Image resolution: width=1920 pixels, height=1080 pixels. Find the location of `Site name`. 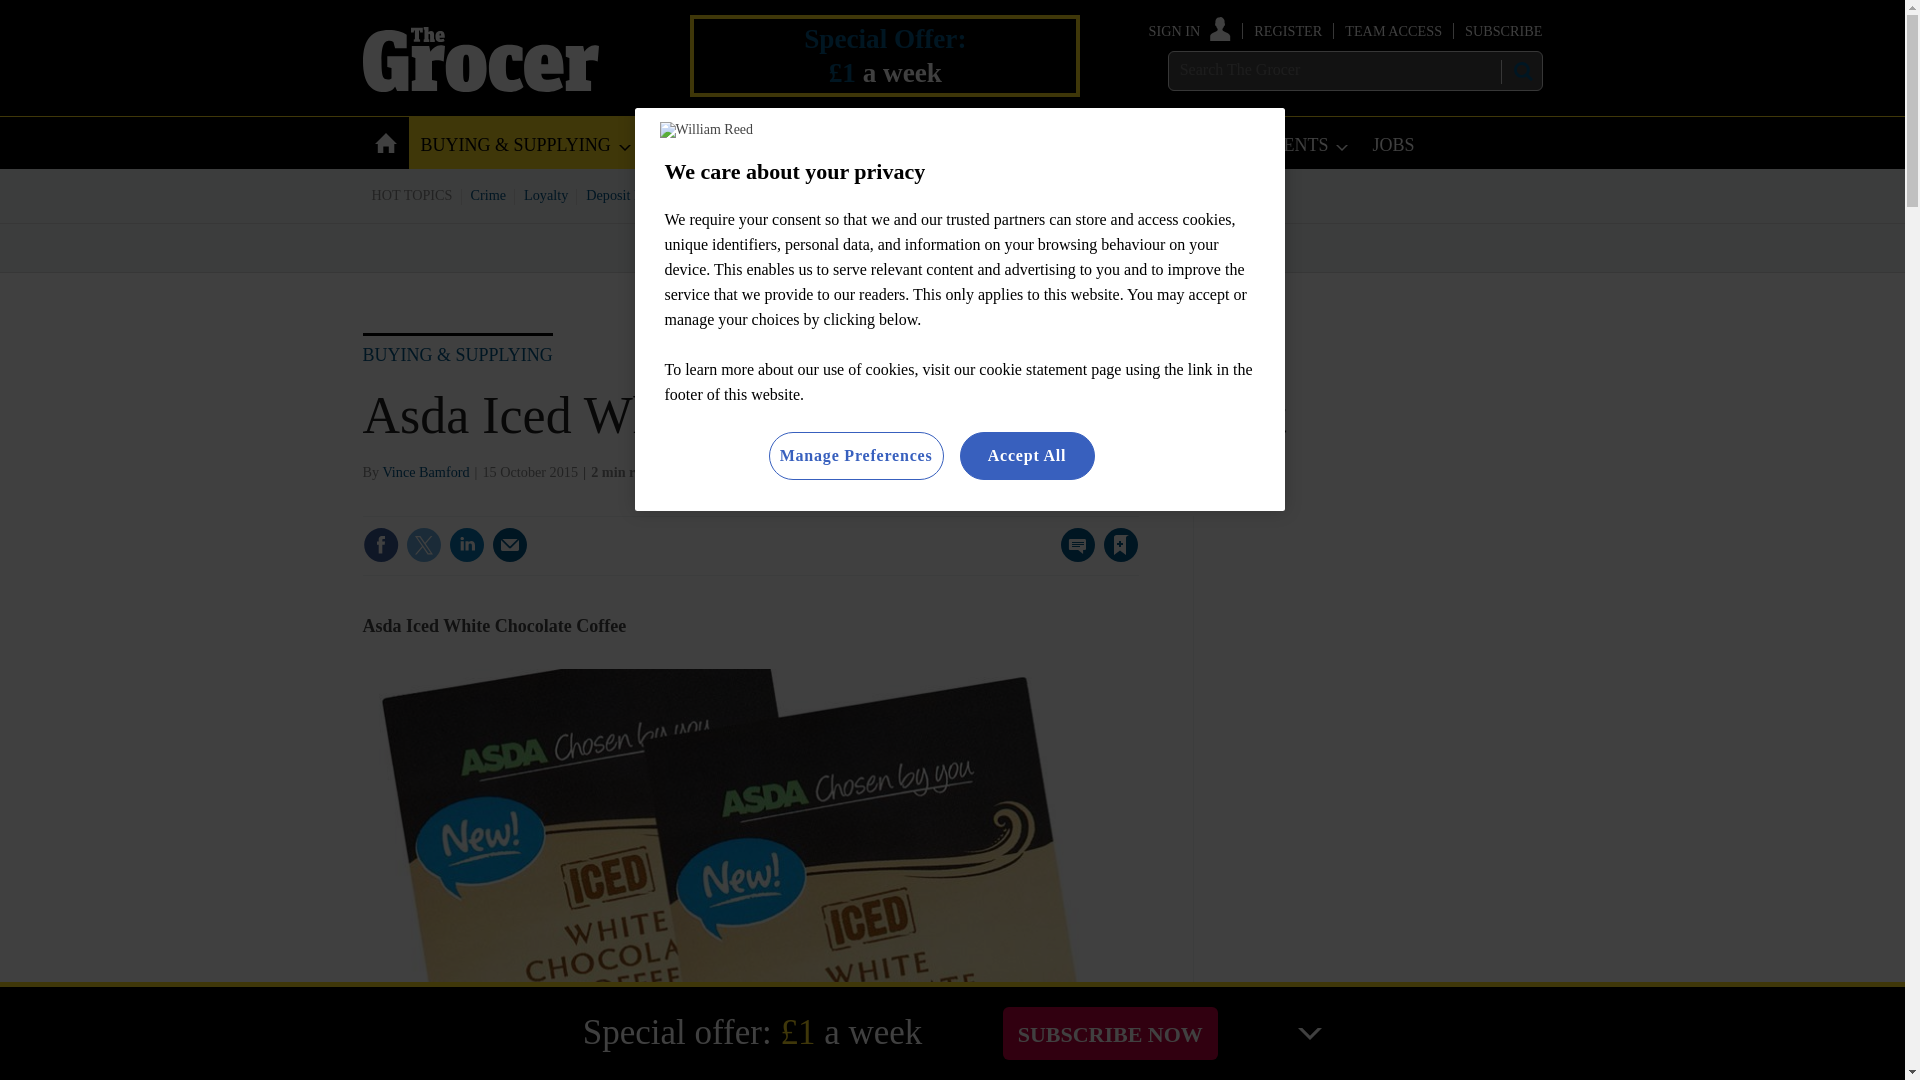

Site name is located at coordinates (480, 86).